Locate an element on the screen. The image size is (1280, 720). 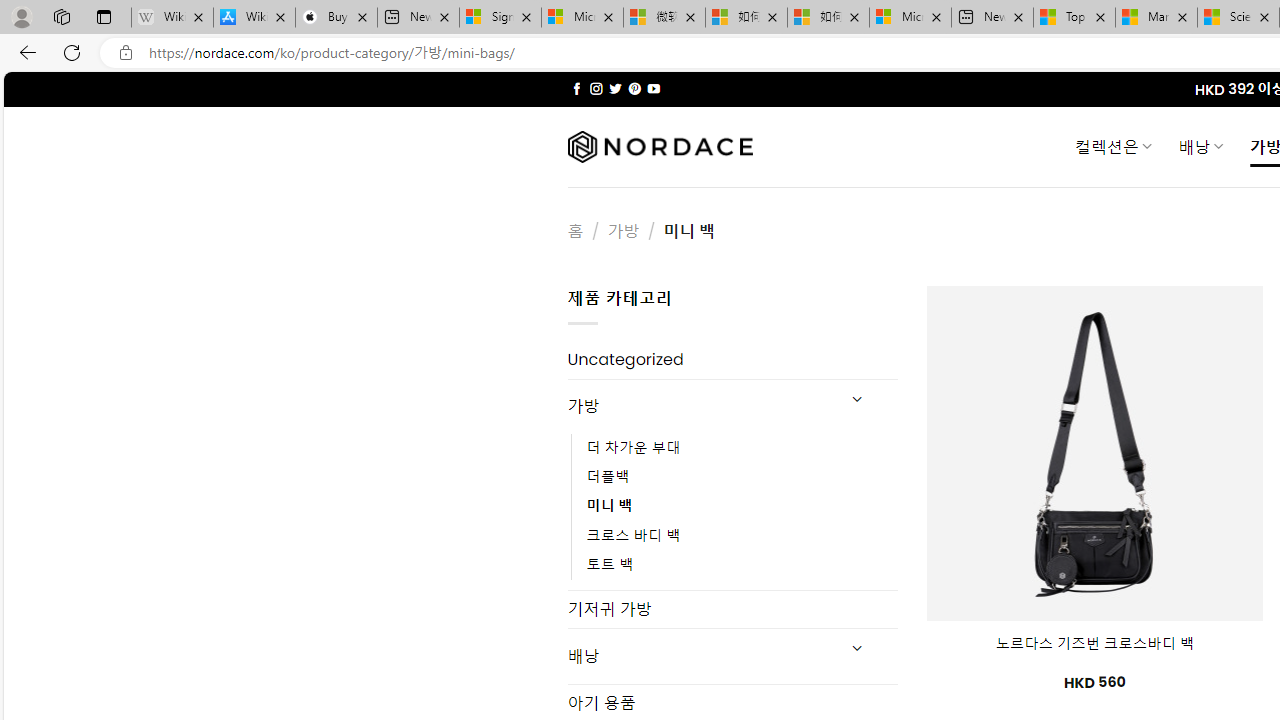
Follow on Twitter is located at coordinates (616, 88).